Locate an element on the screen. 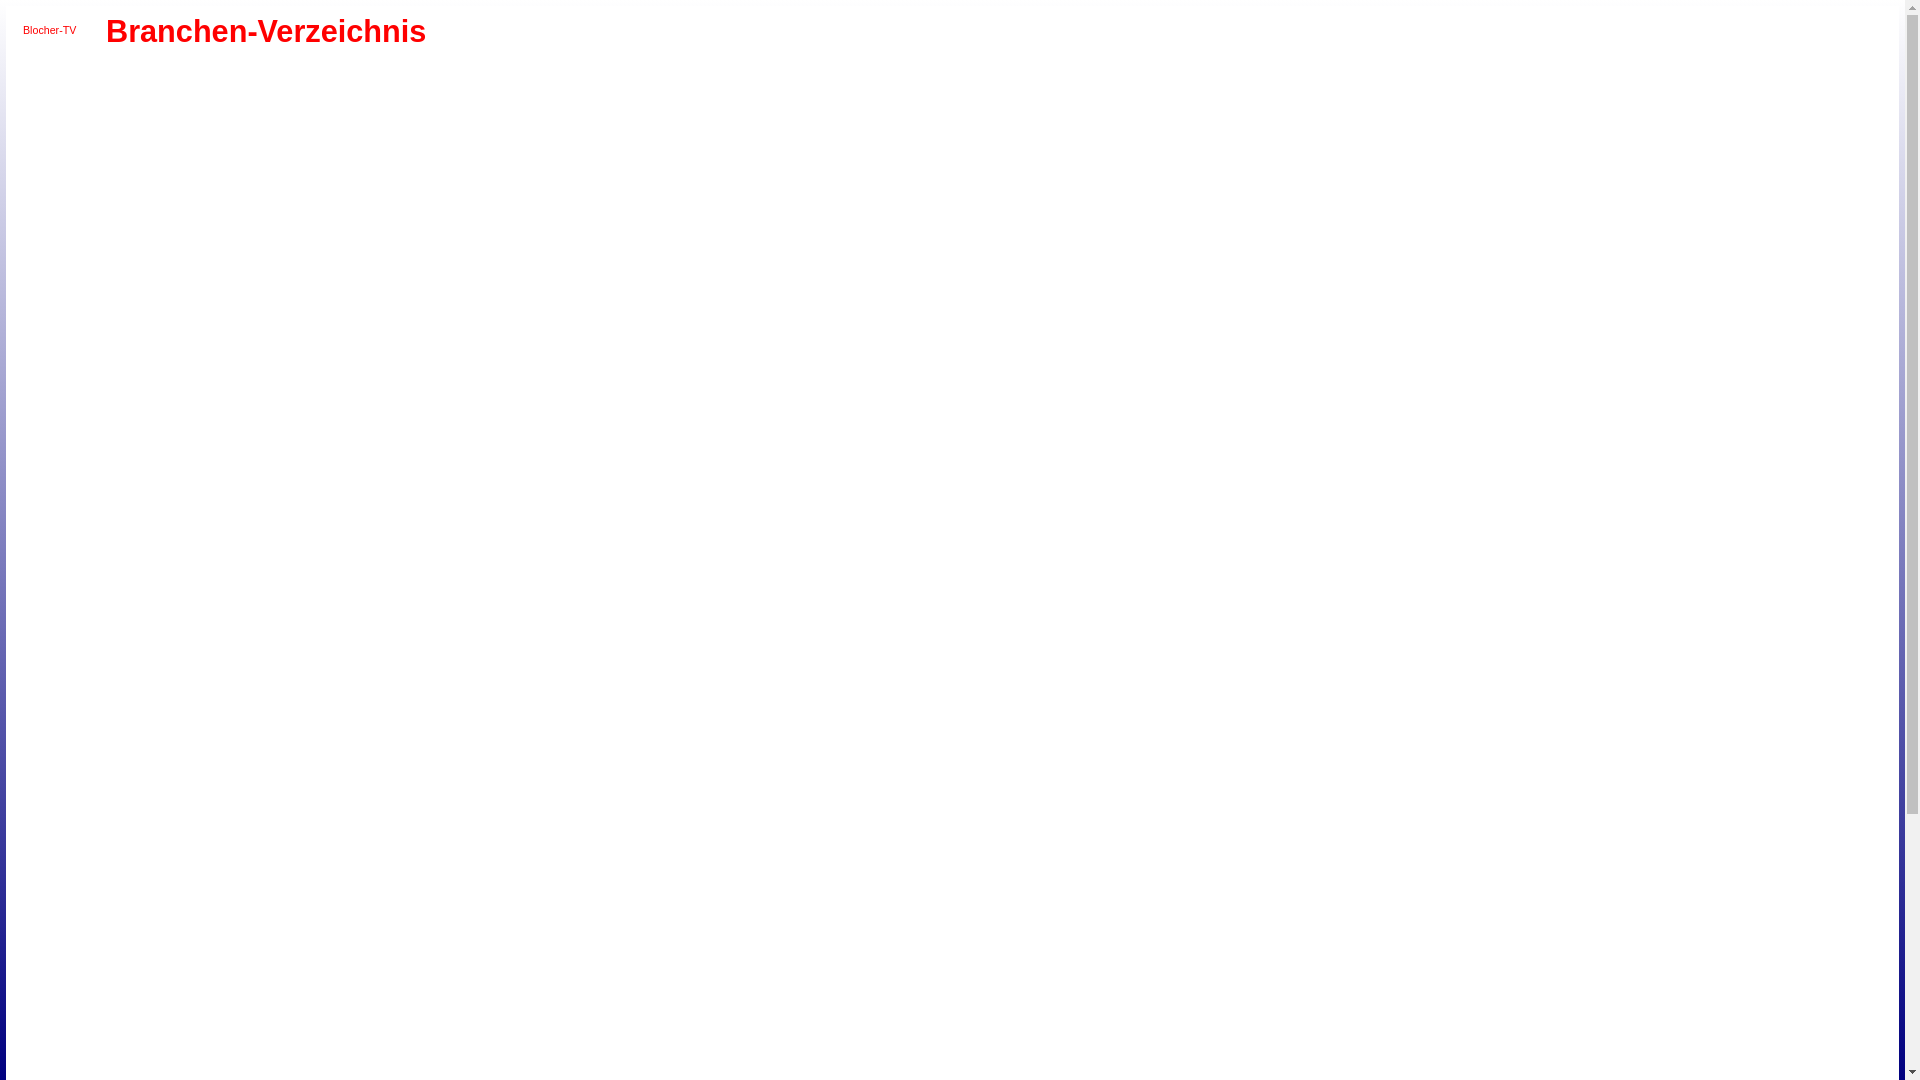 The width and height of the screenshot is (1920, 1080). Festhalle Willi Maier  Bern Restaurant  is located at coordinates (606, 149).